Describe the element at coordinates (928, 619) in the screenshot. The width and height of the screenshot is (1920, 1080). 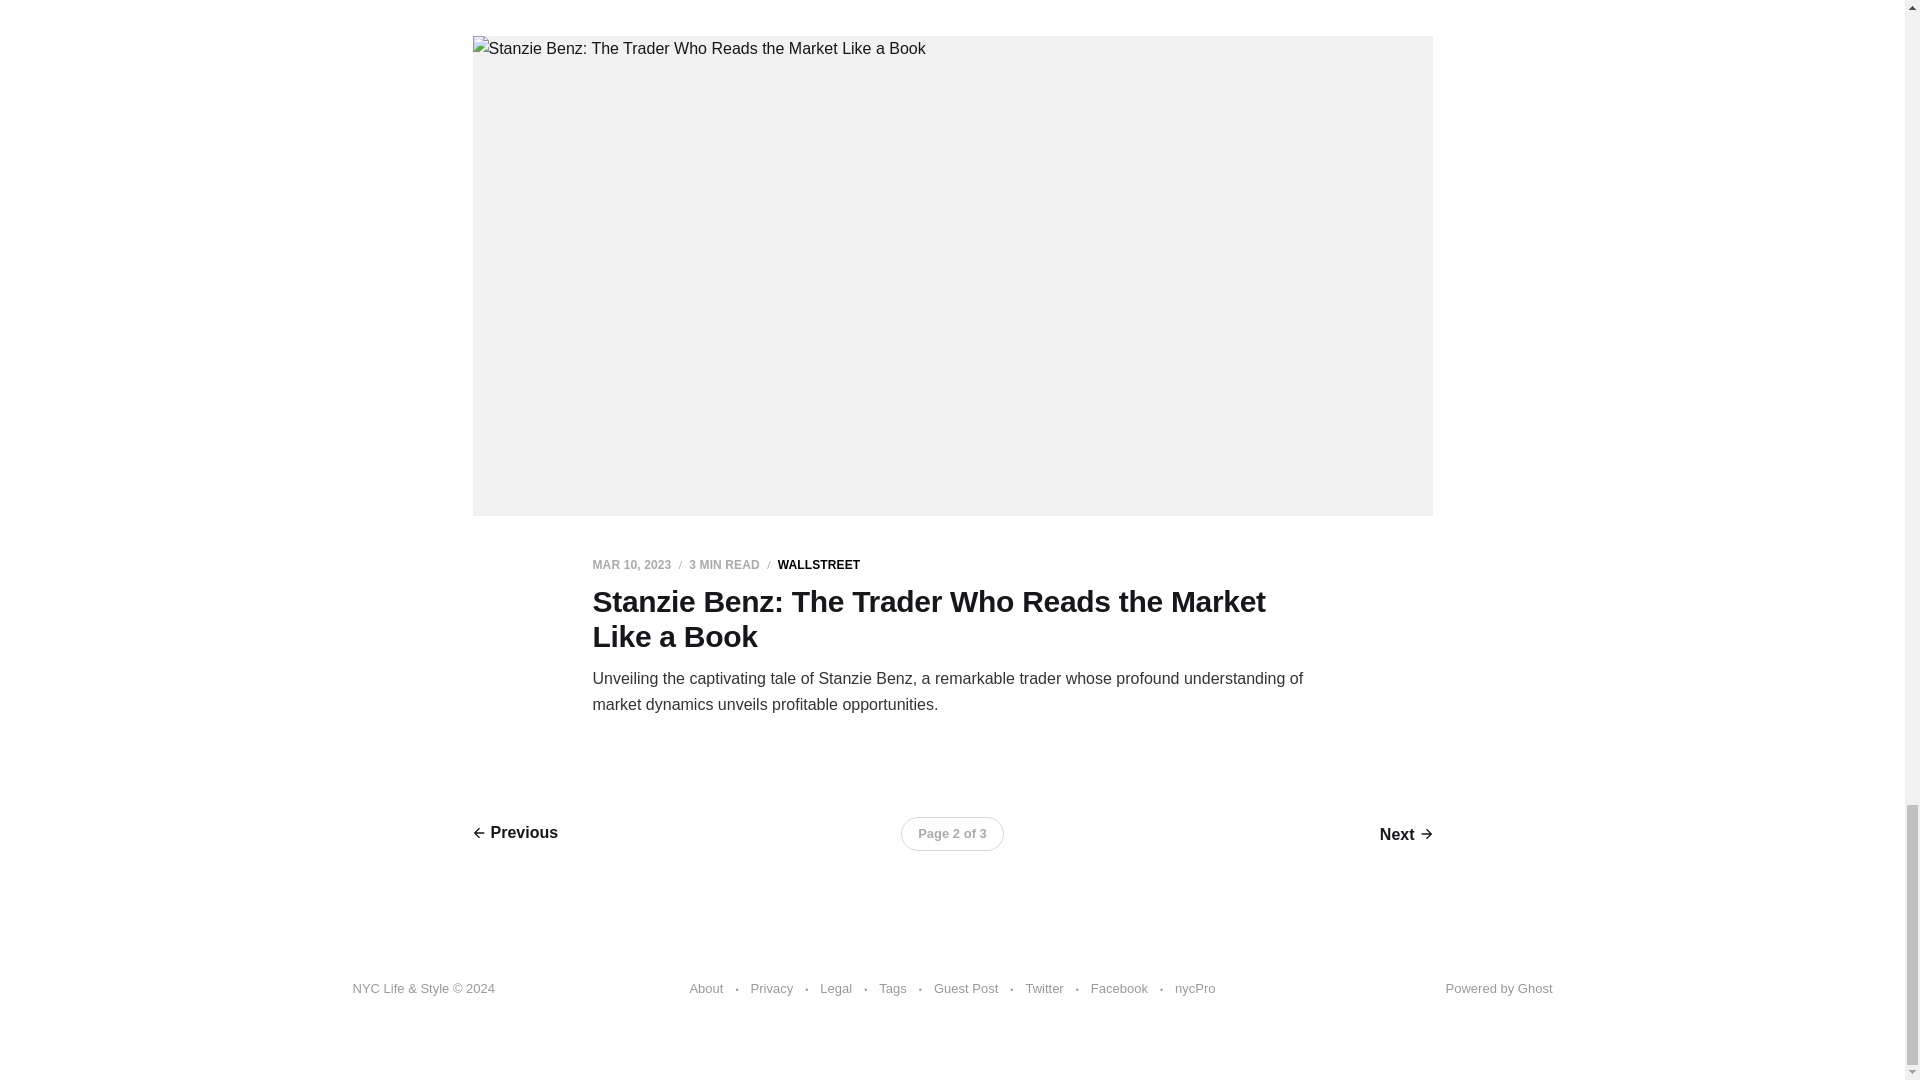
I see `Stanzie Benz: The Trader Who Reads the Market Like a Book` at that location.